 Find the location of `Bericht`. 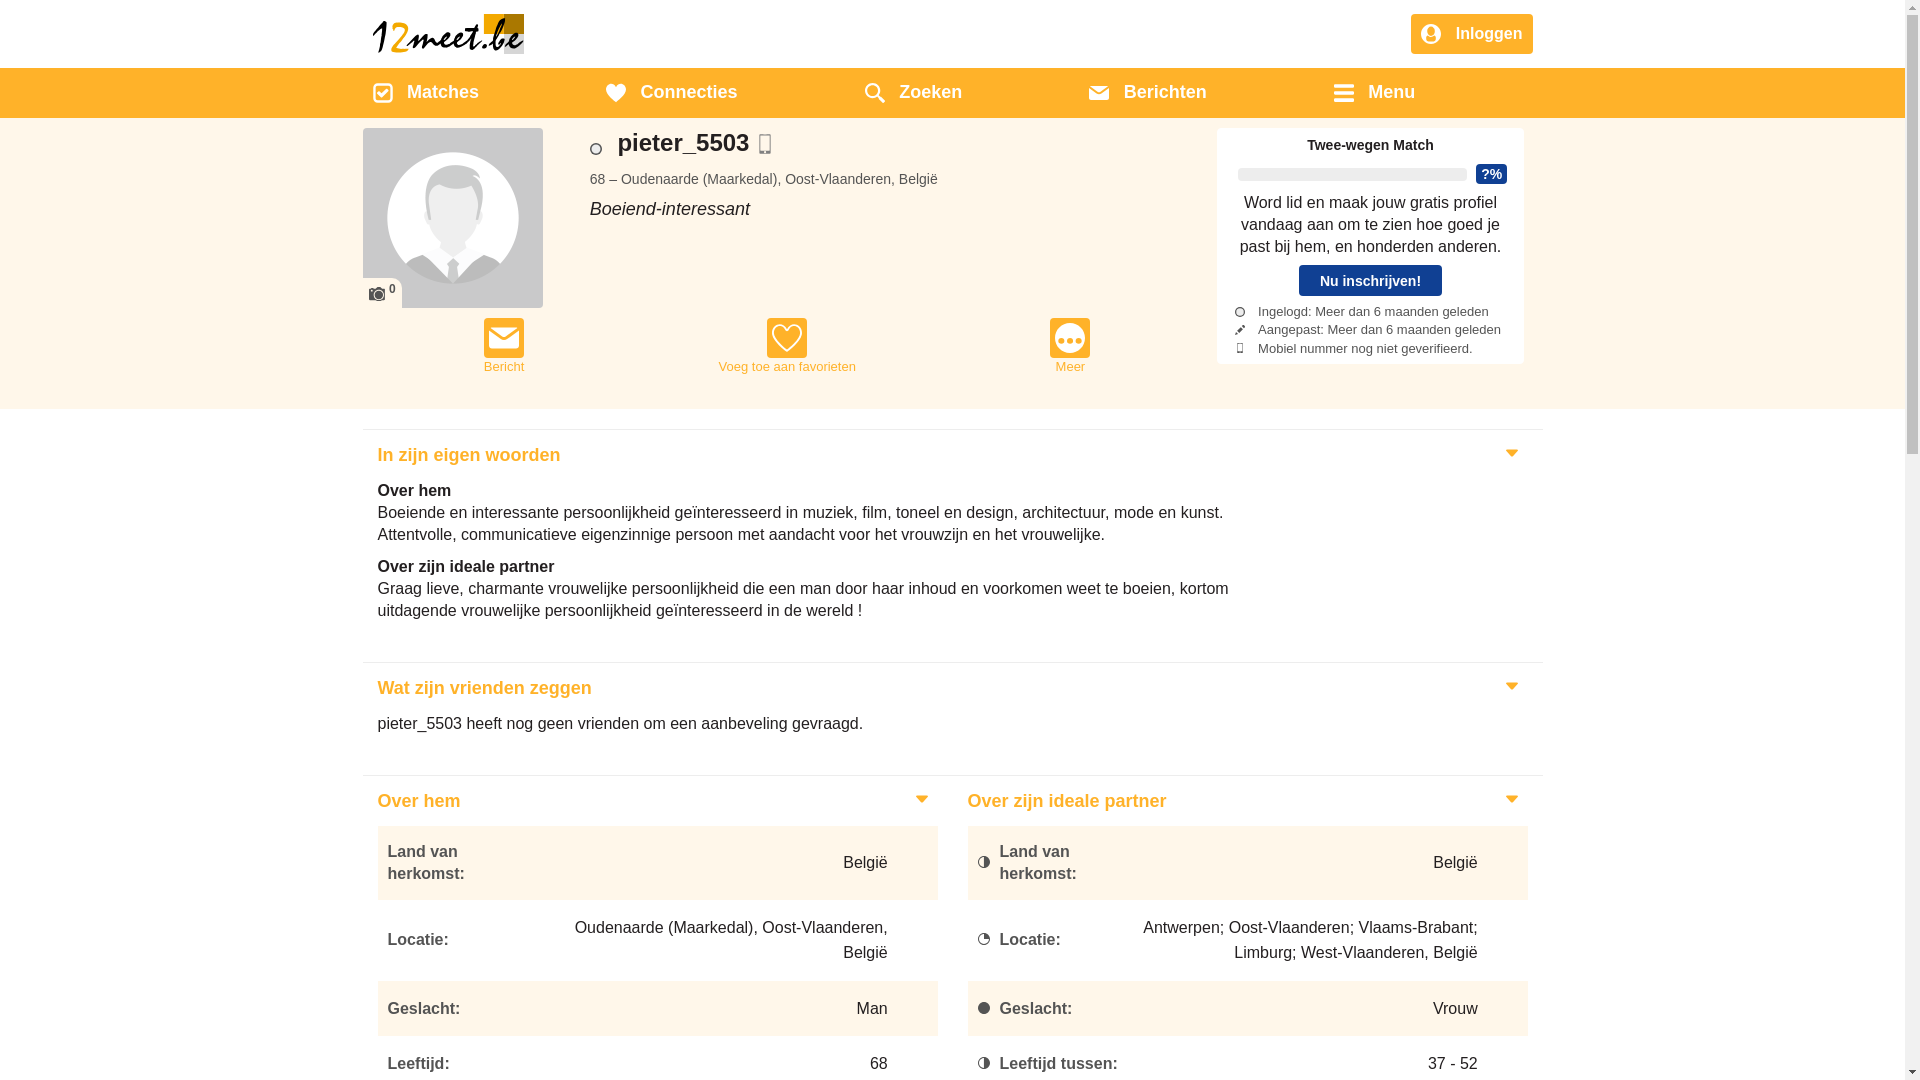

Bericht is located at coordinates (504, 346).